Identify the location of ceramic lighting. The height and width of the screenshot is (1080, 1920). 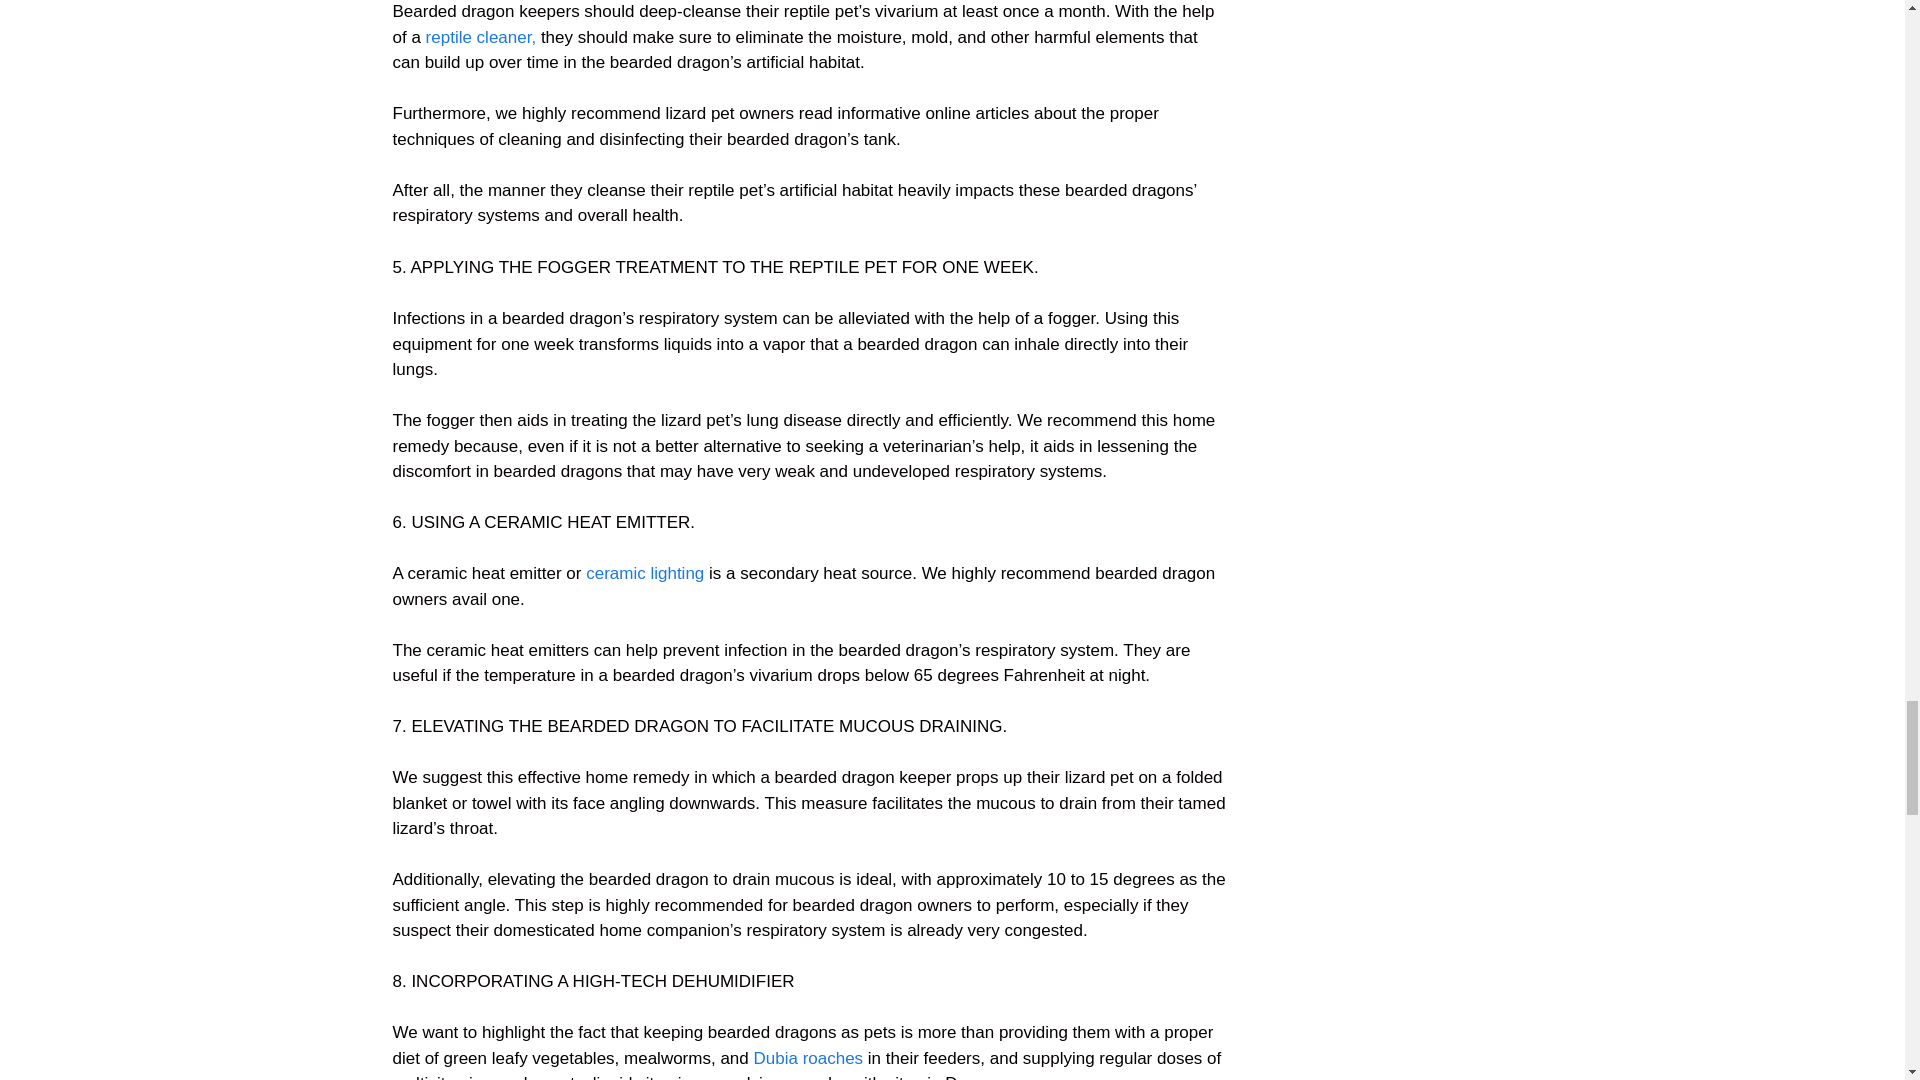
(644, 573).